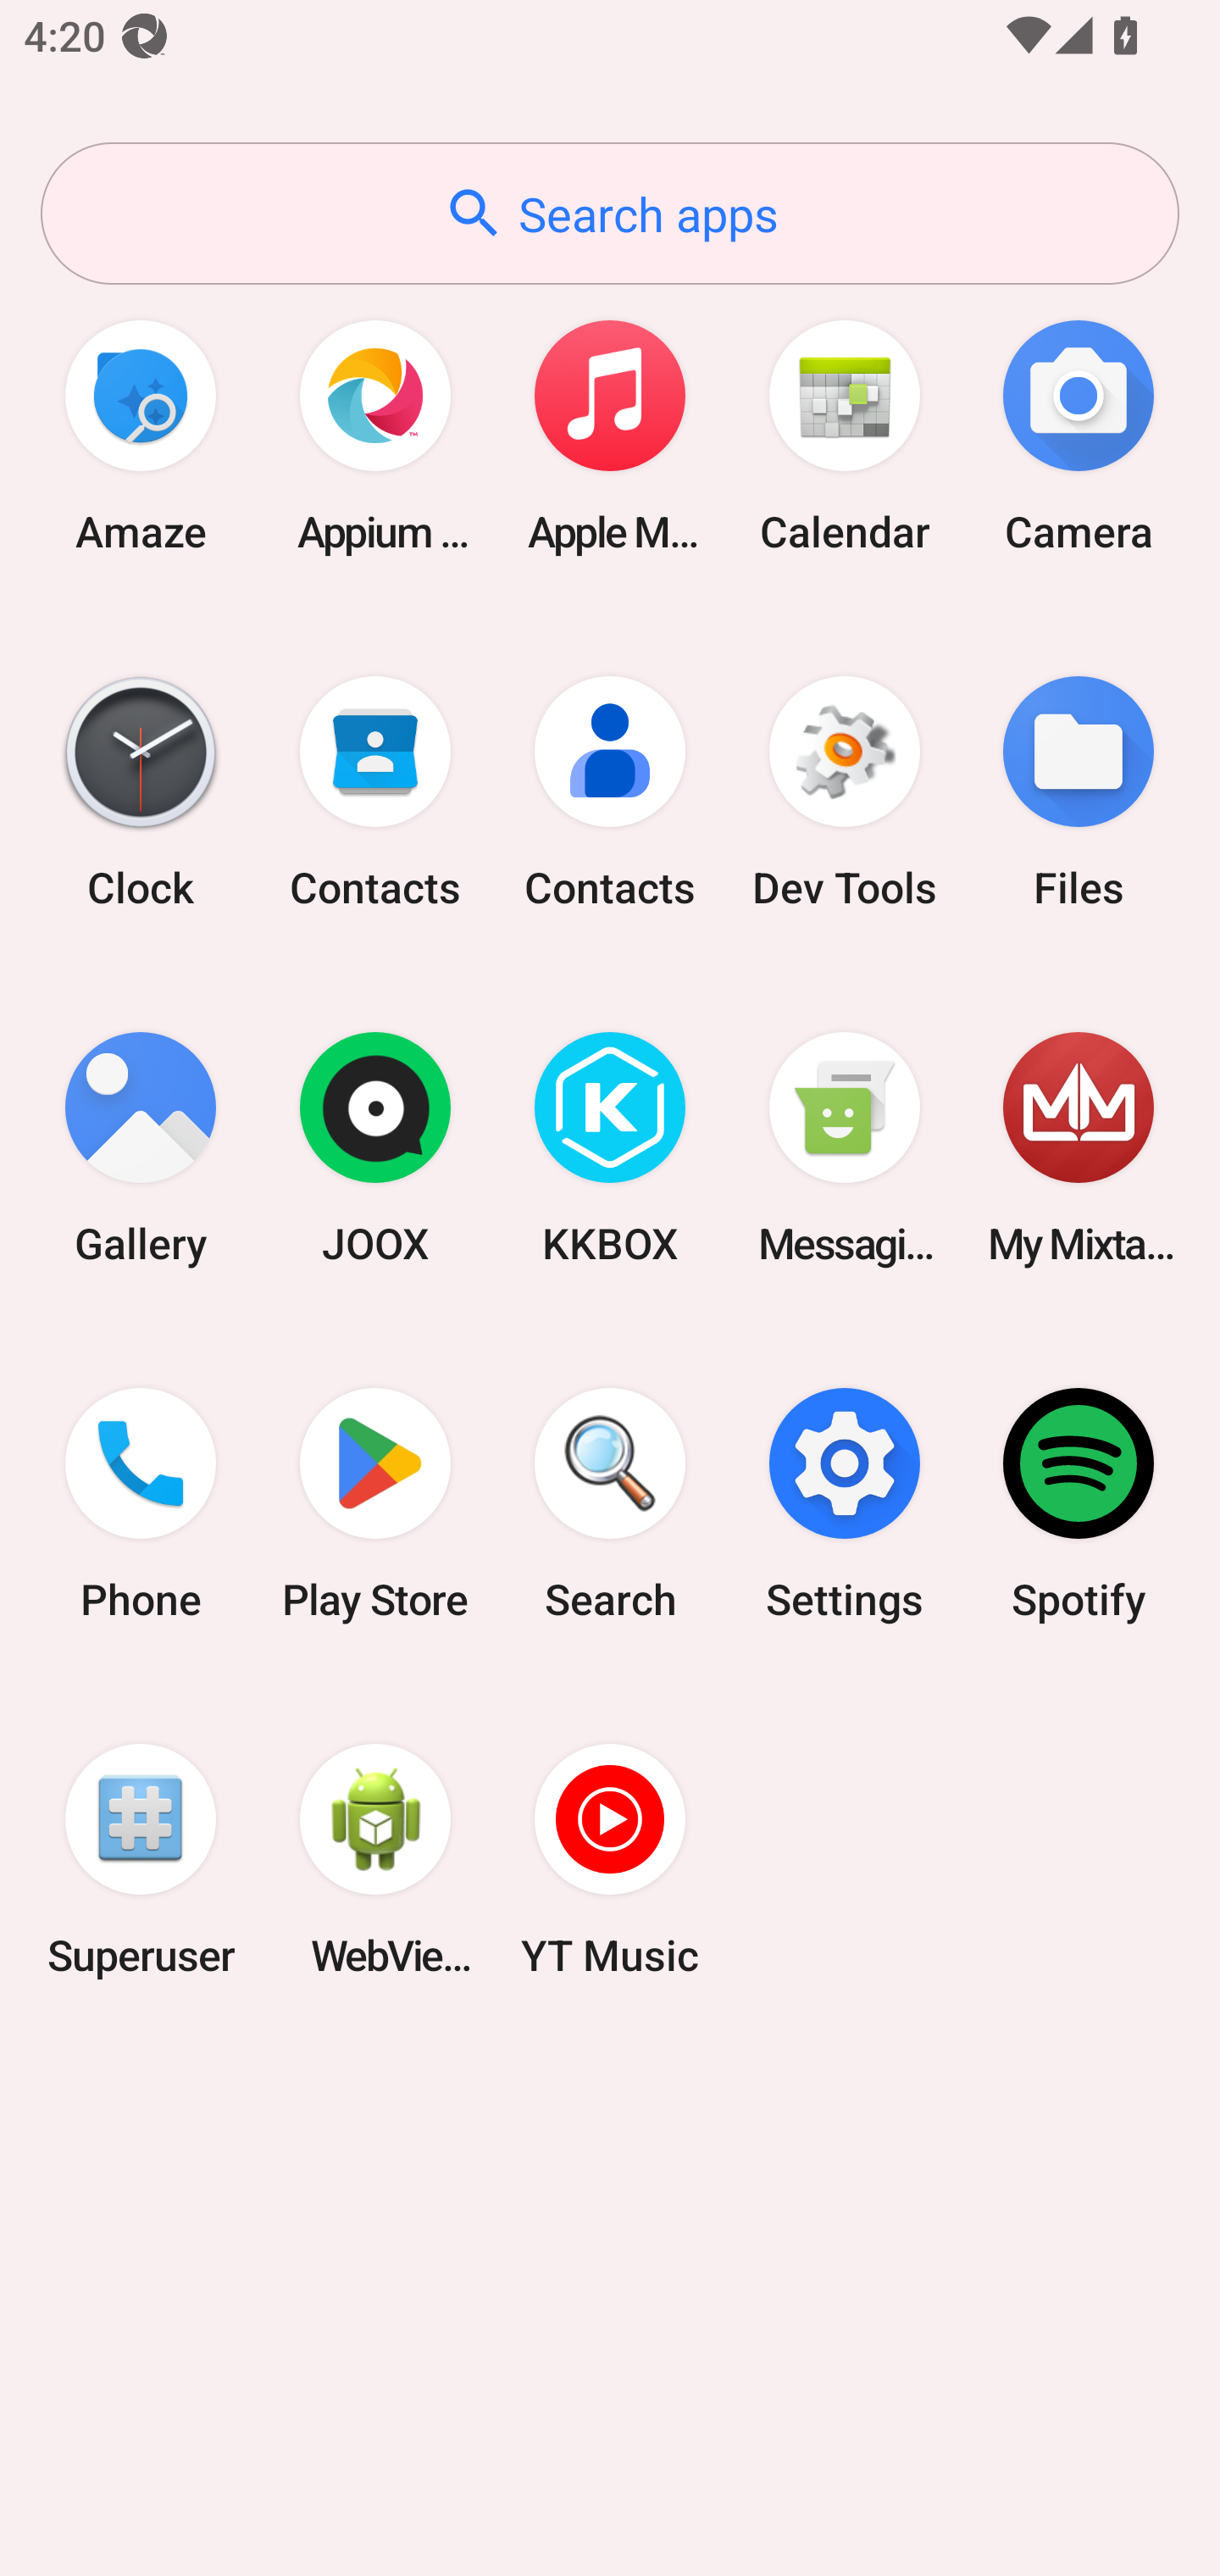  Describe the element at coordinates (610, 436) in the screenshot. I see `Apple Music` at that location.